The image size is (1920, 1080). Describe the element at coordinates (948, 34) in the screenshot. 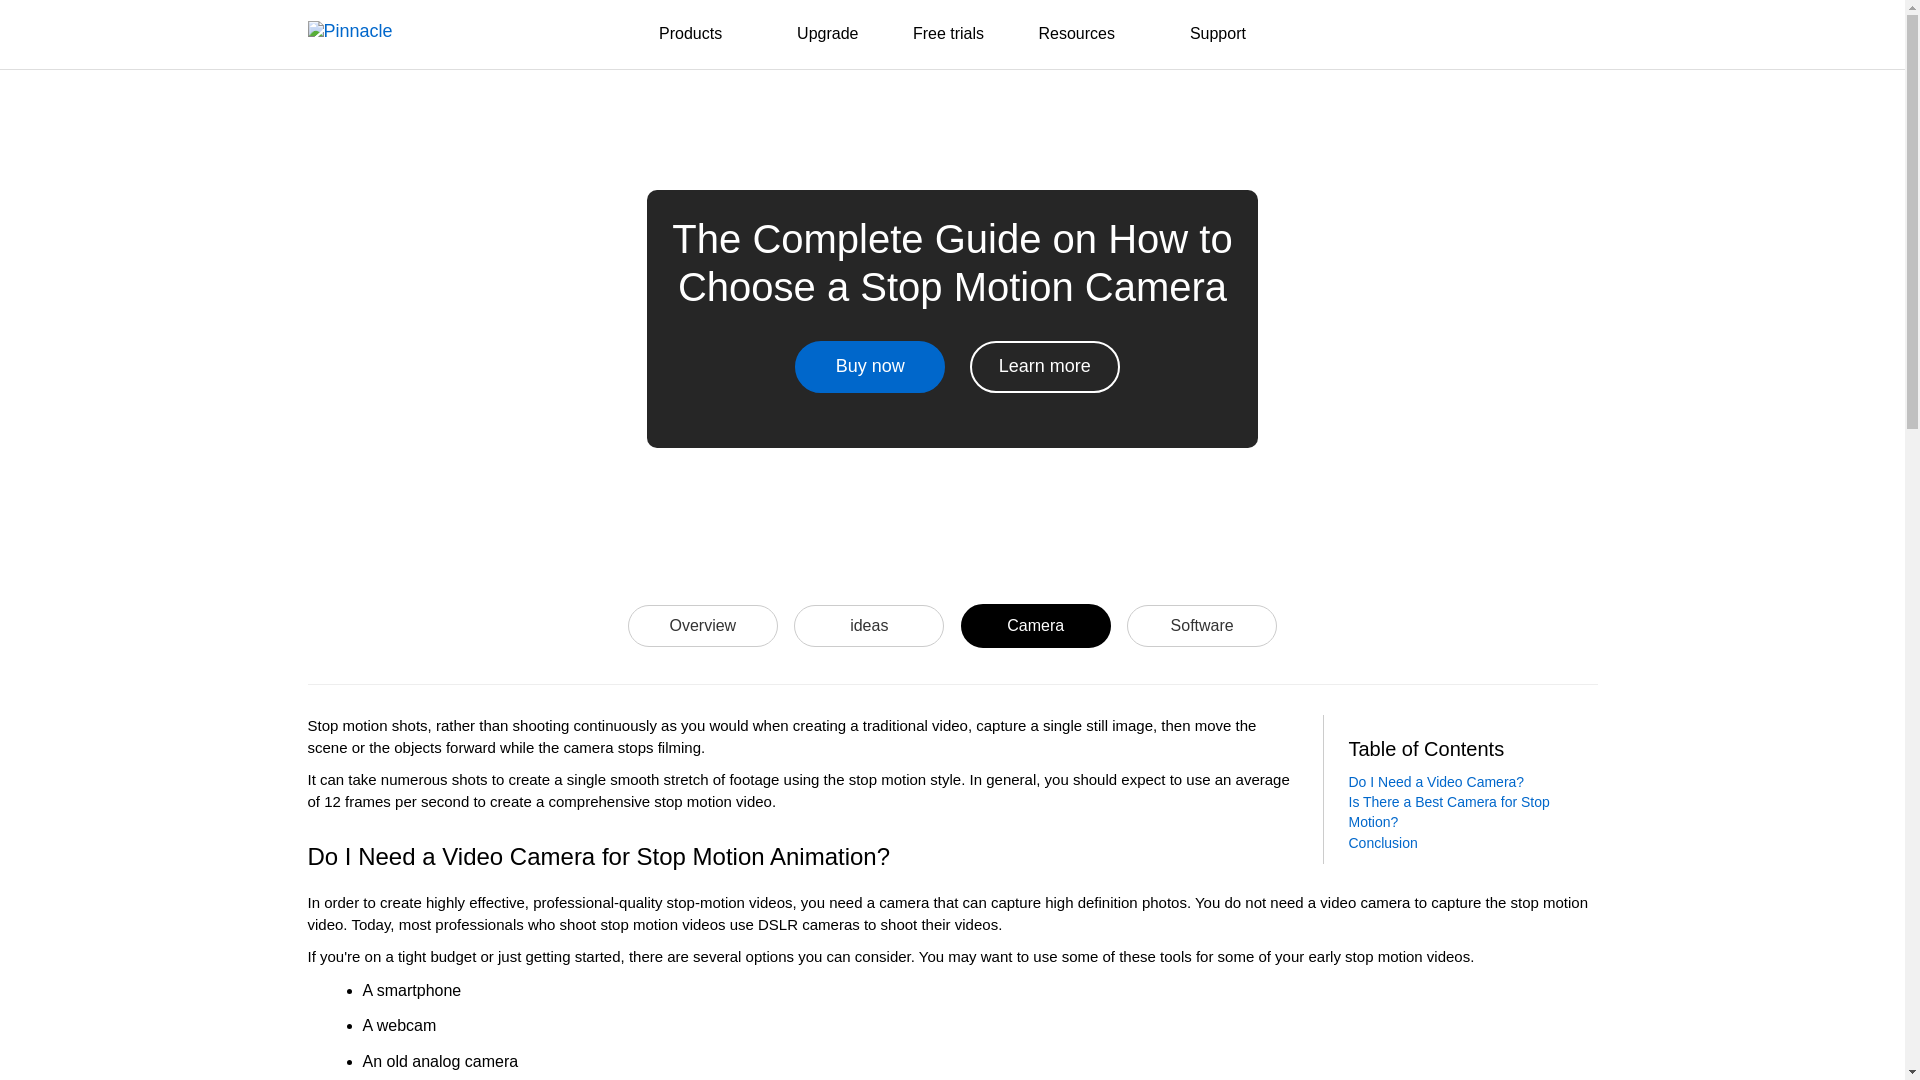

I see `Free trials` at that location.